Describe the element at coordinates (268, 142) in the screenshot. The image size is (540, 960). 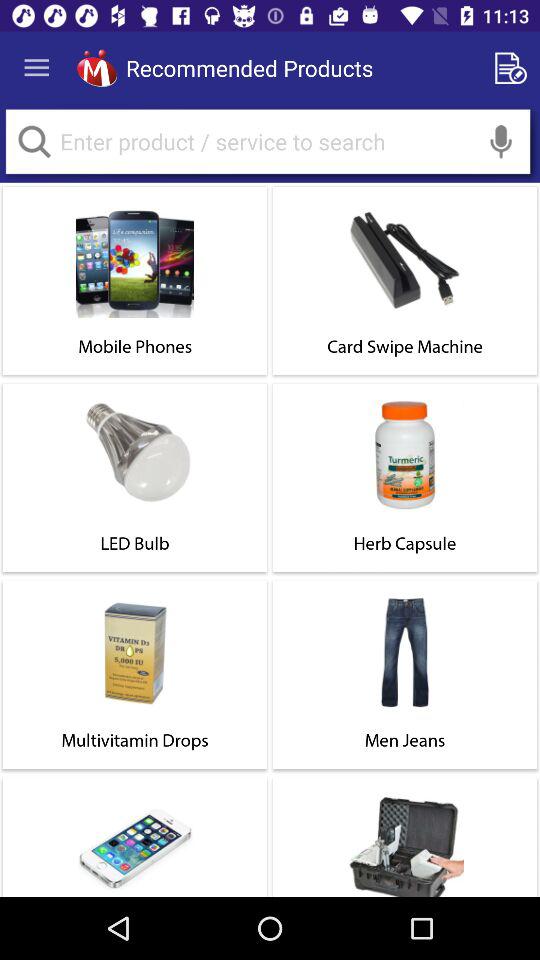
I see `query search` at that location.